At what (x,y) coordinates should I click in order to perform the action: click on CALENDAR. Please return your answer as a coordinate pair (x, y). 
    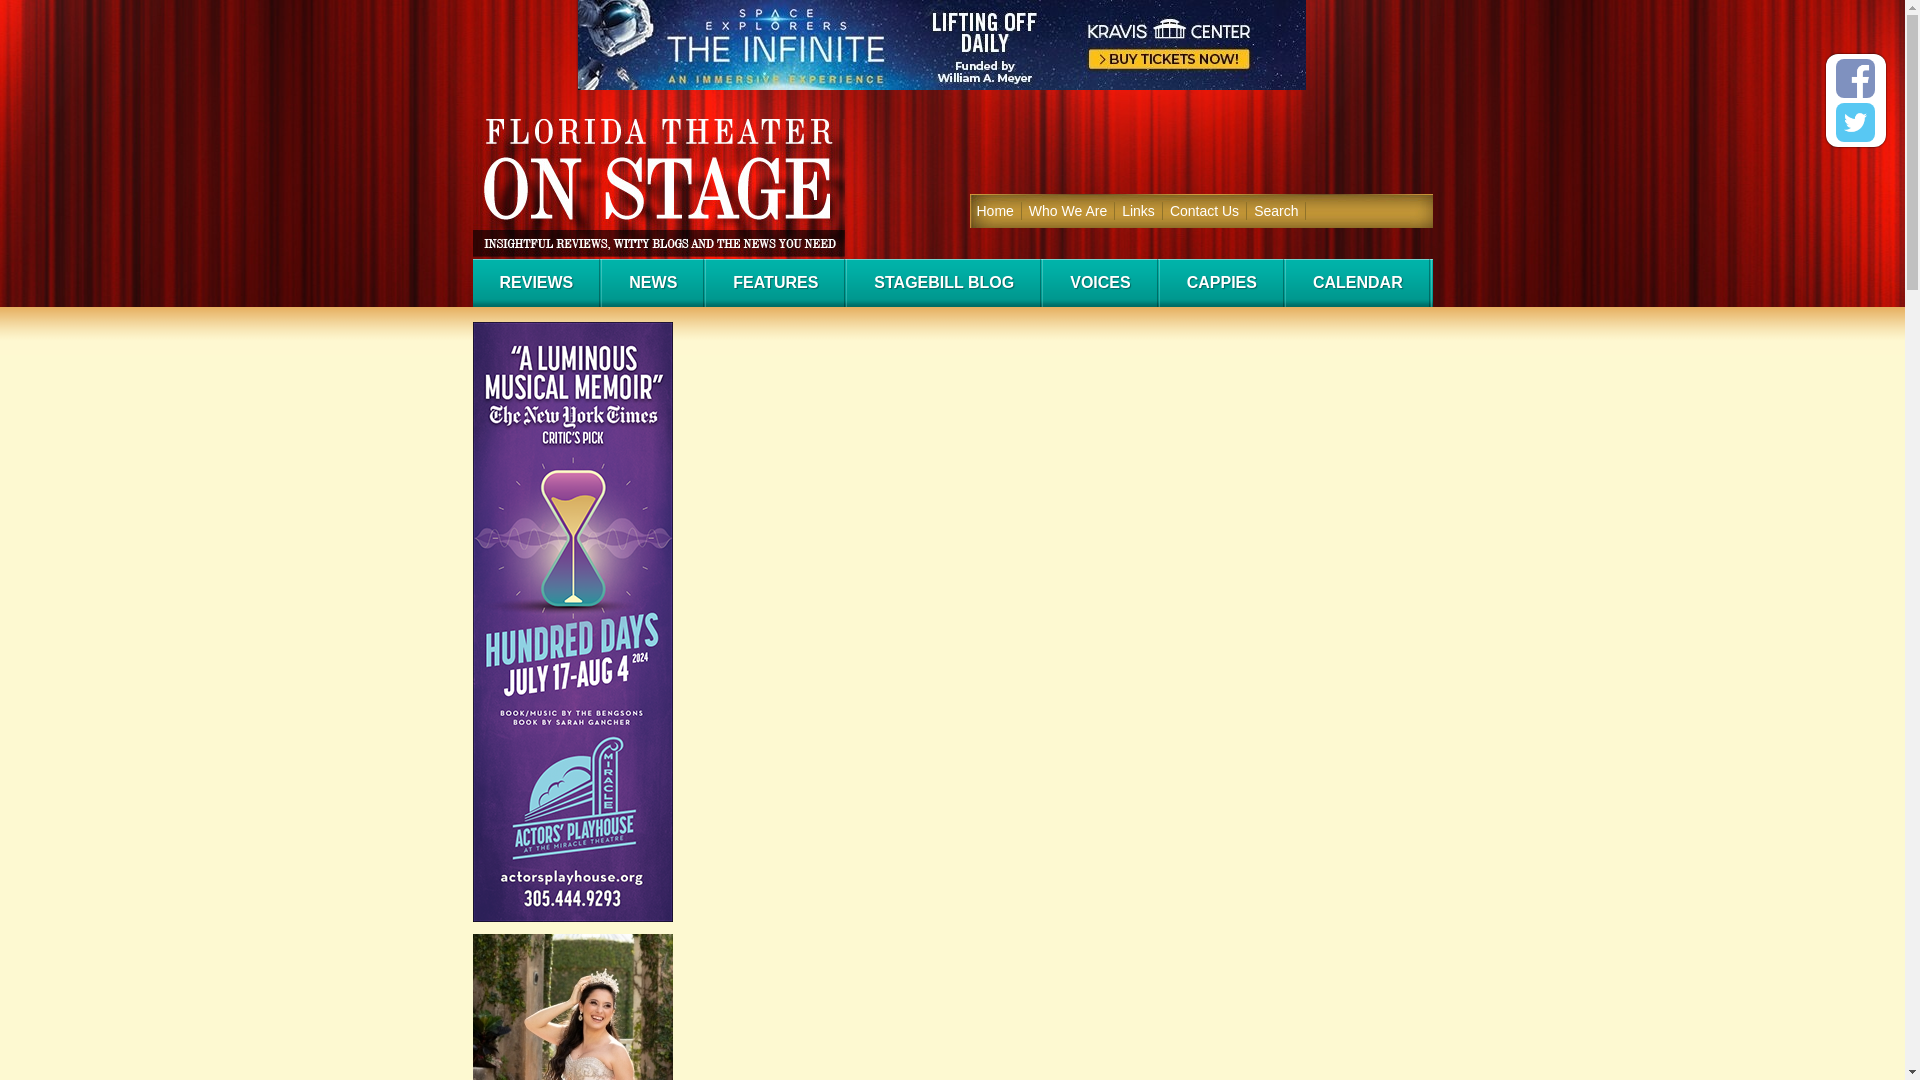
    Looking at the image, I should click on (1357, 282).